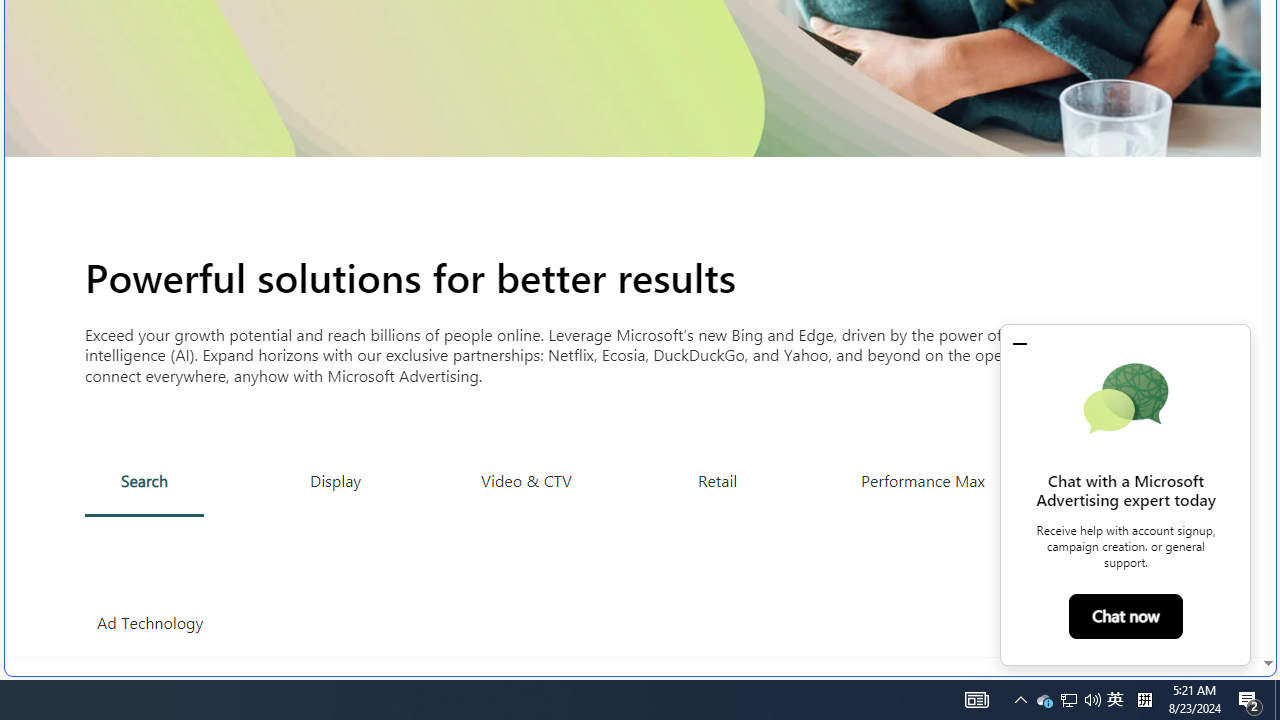 The height and width of the screenshot is (720, 1280). What do you see at coordinates (526, 480) in the screenshot?
I see `Video & CTV` at bounding box center [526, 480].